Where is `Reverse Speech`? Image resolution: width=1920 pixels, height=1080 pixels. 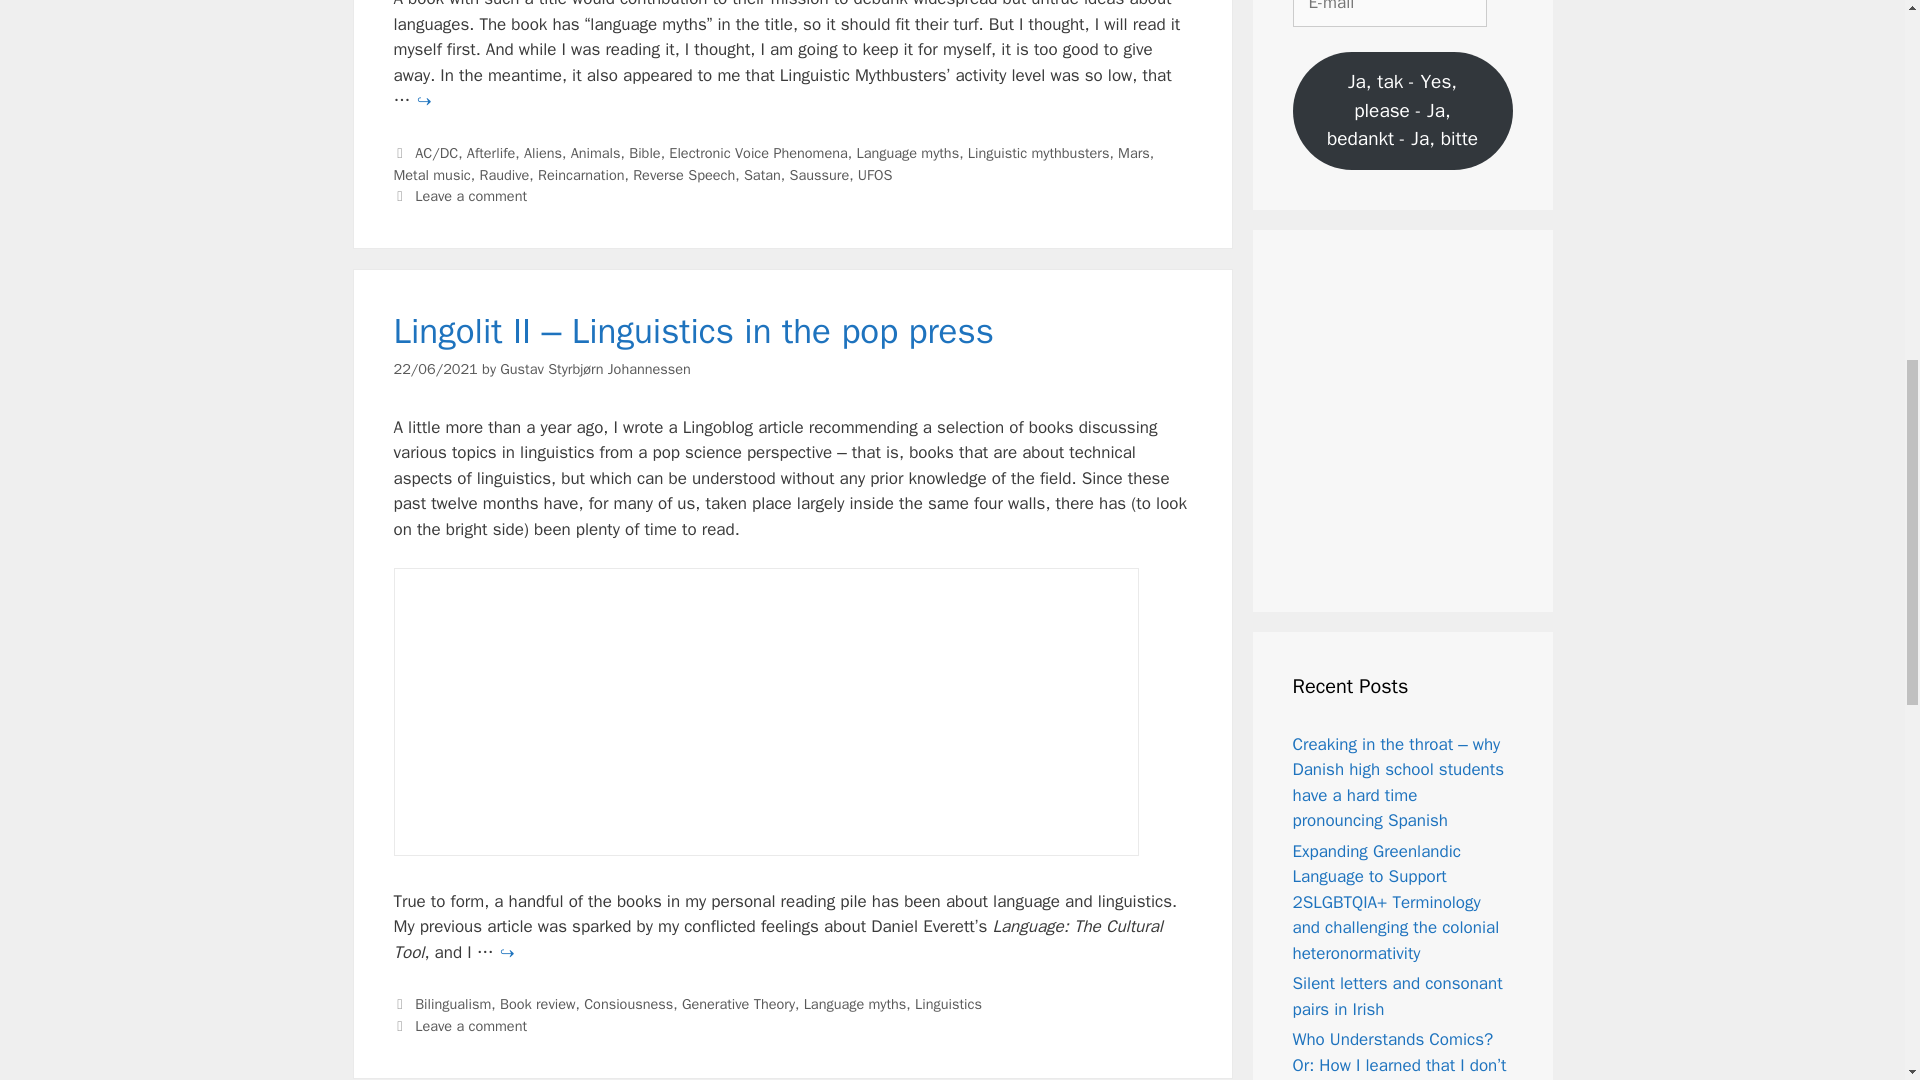 Reverse Speech is located at coordinates (684, 174).